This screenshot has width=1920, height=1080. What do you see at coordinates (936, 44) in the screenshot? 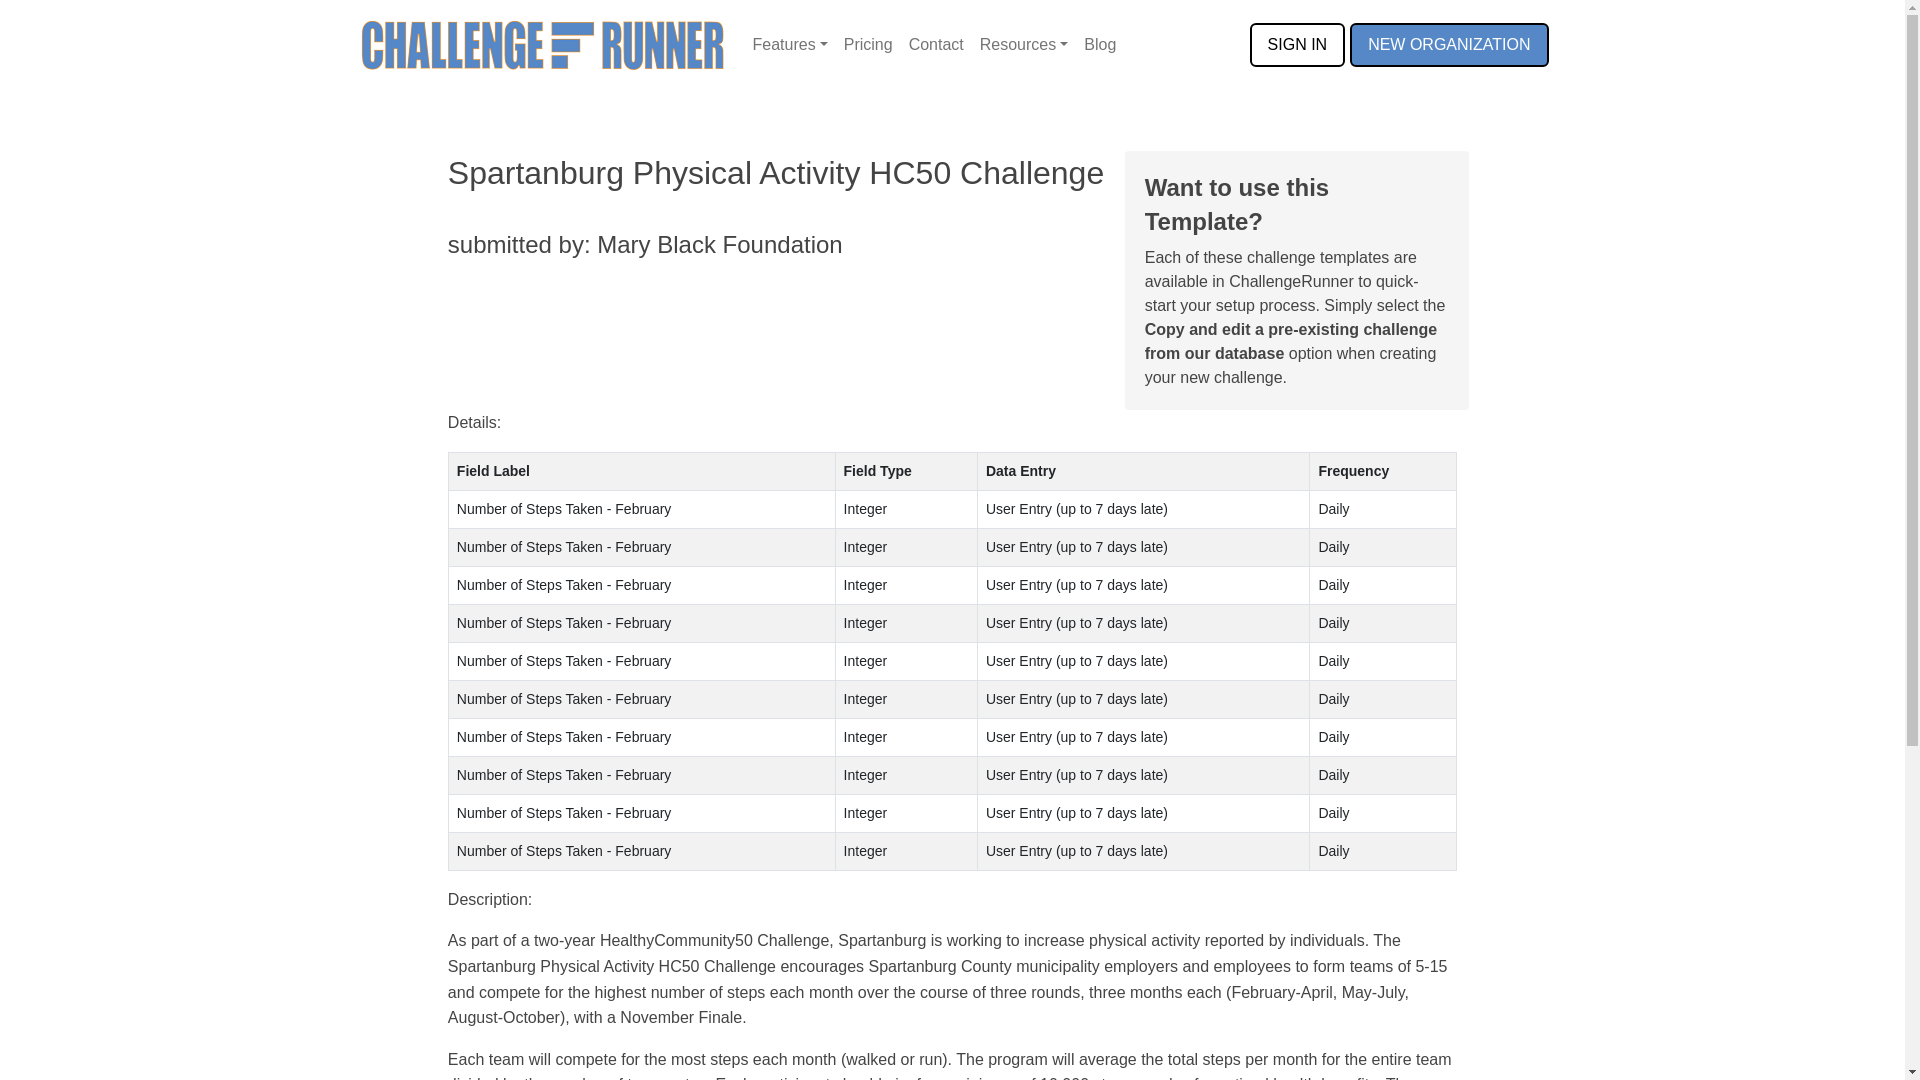
I see `Contact` at bounding box center [936, 44].